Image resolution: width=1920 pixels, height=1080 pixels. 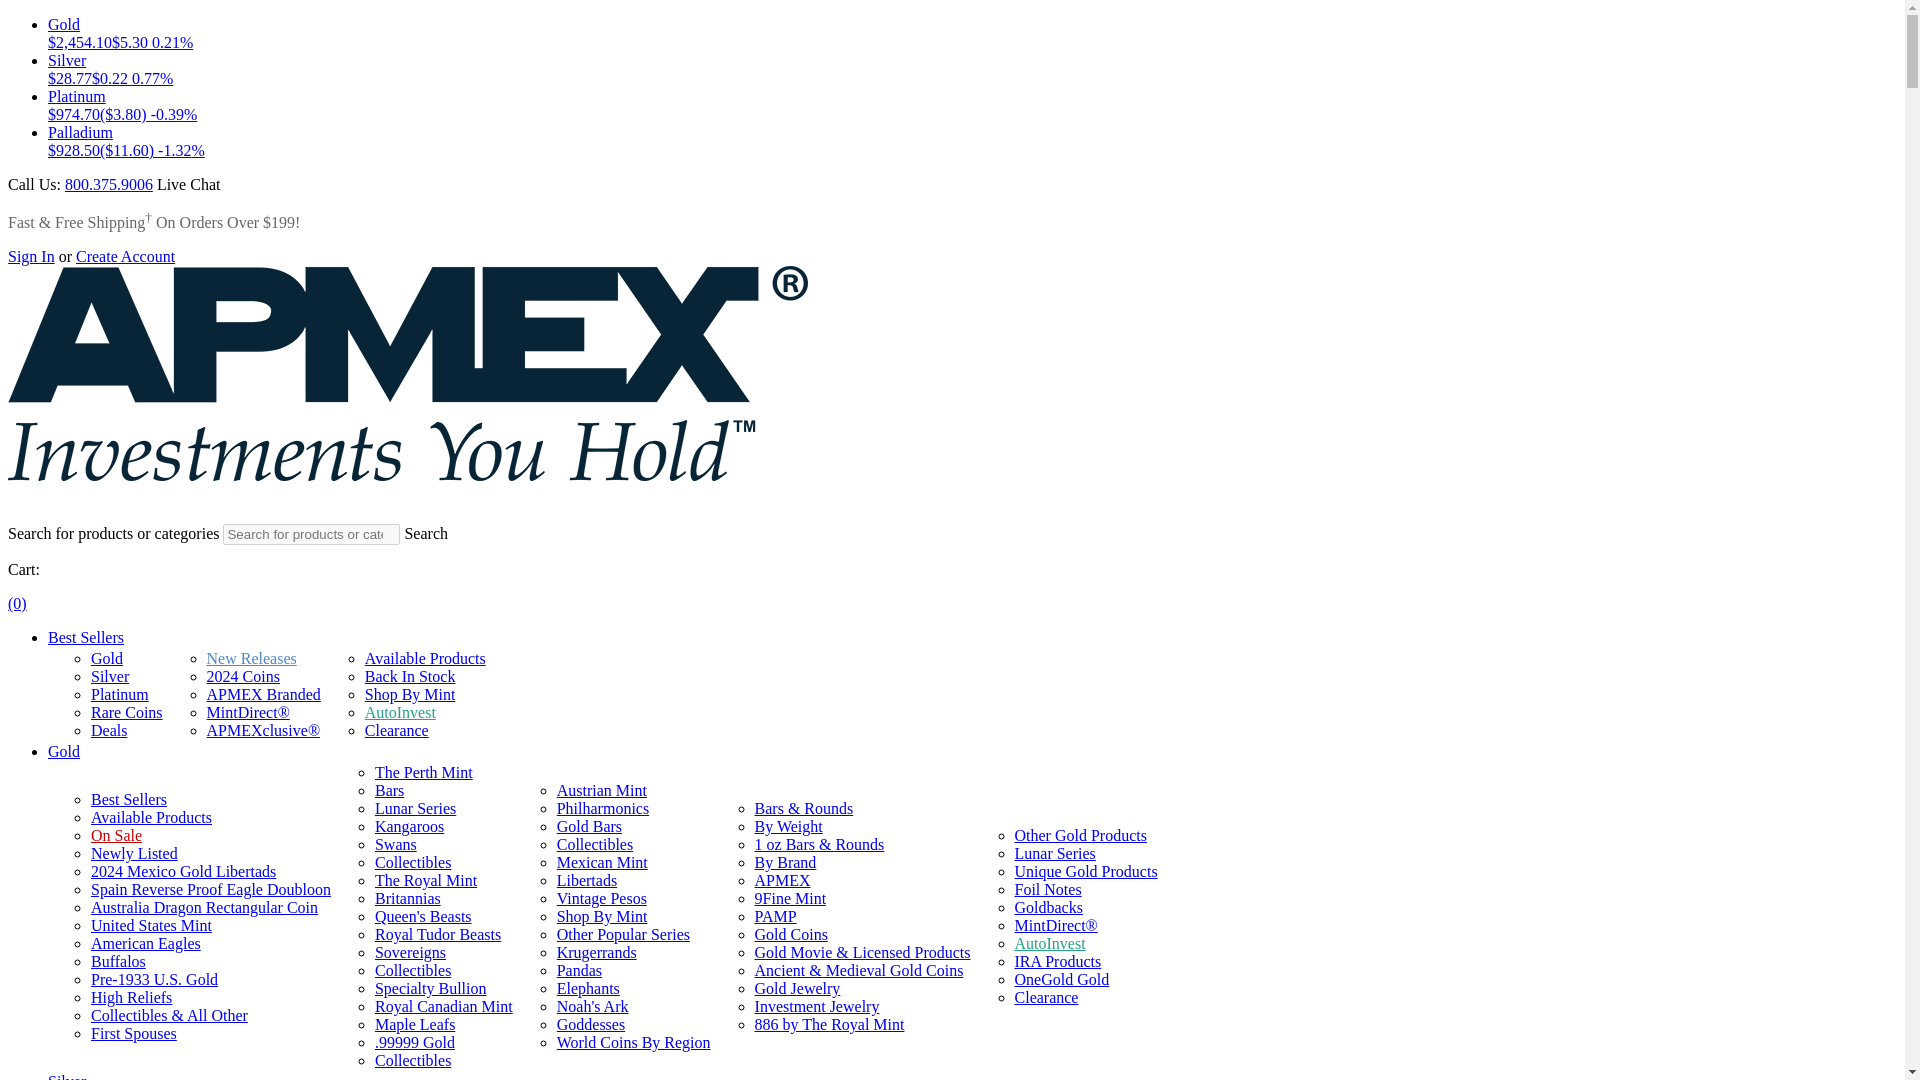 What do you see at coordinates (400, 712) in the screenshot?
I see `AutoInvest` at bounding box center [400, 712].